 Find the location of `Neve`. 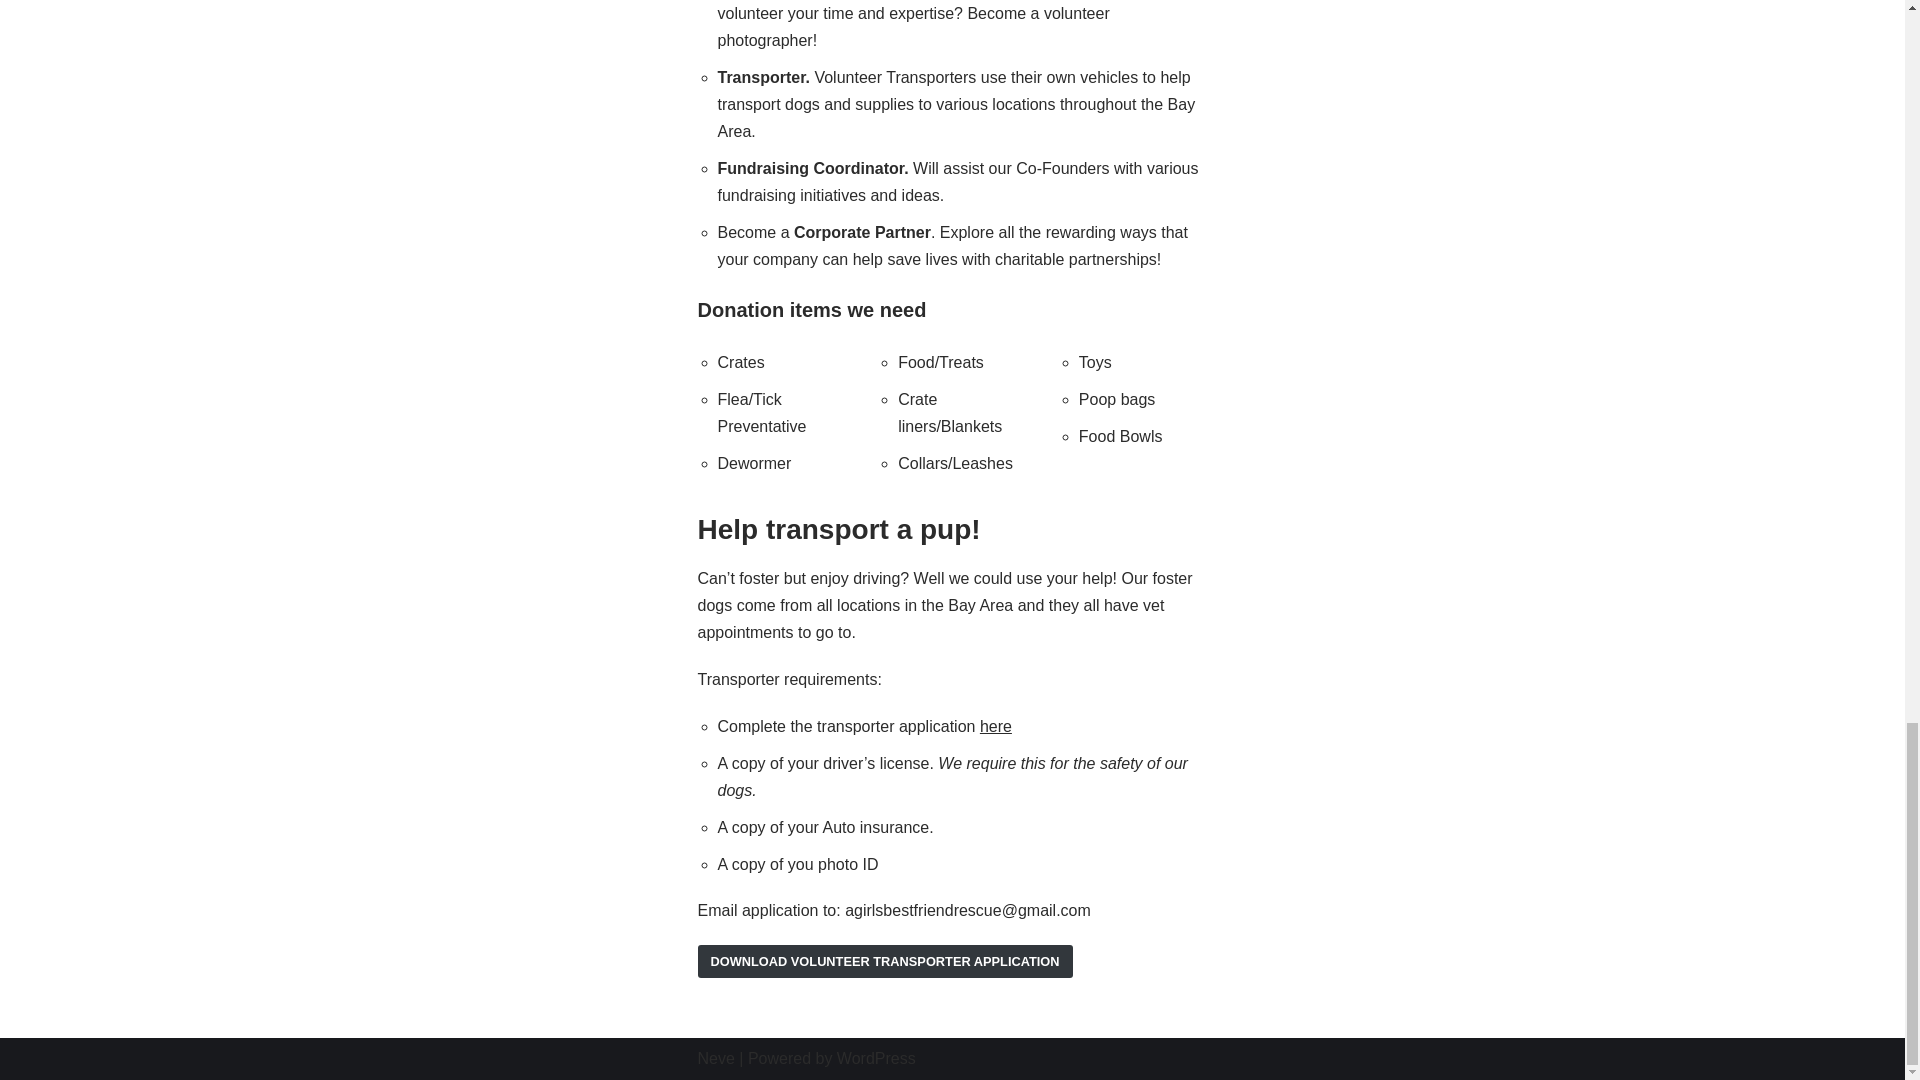

Neve is located at coordinates (716, 1058).